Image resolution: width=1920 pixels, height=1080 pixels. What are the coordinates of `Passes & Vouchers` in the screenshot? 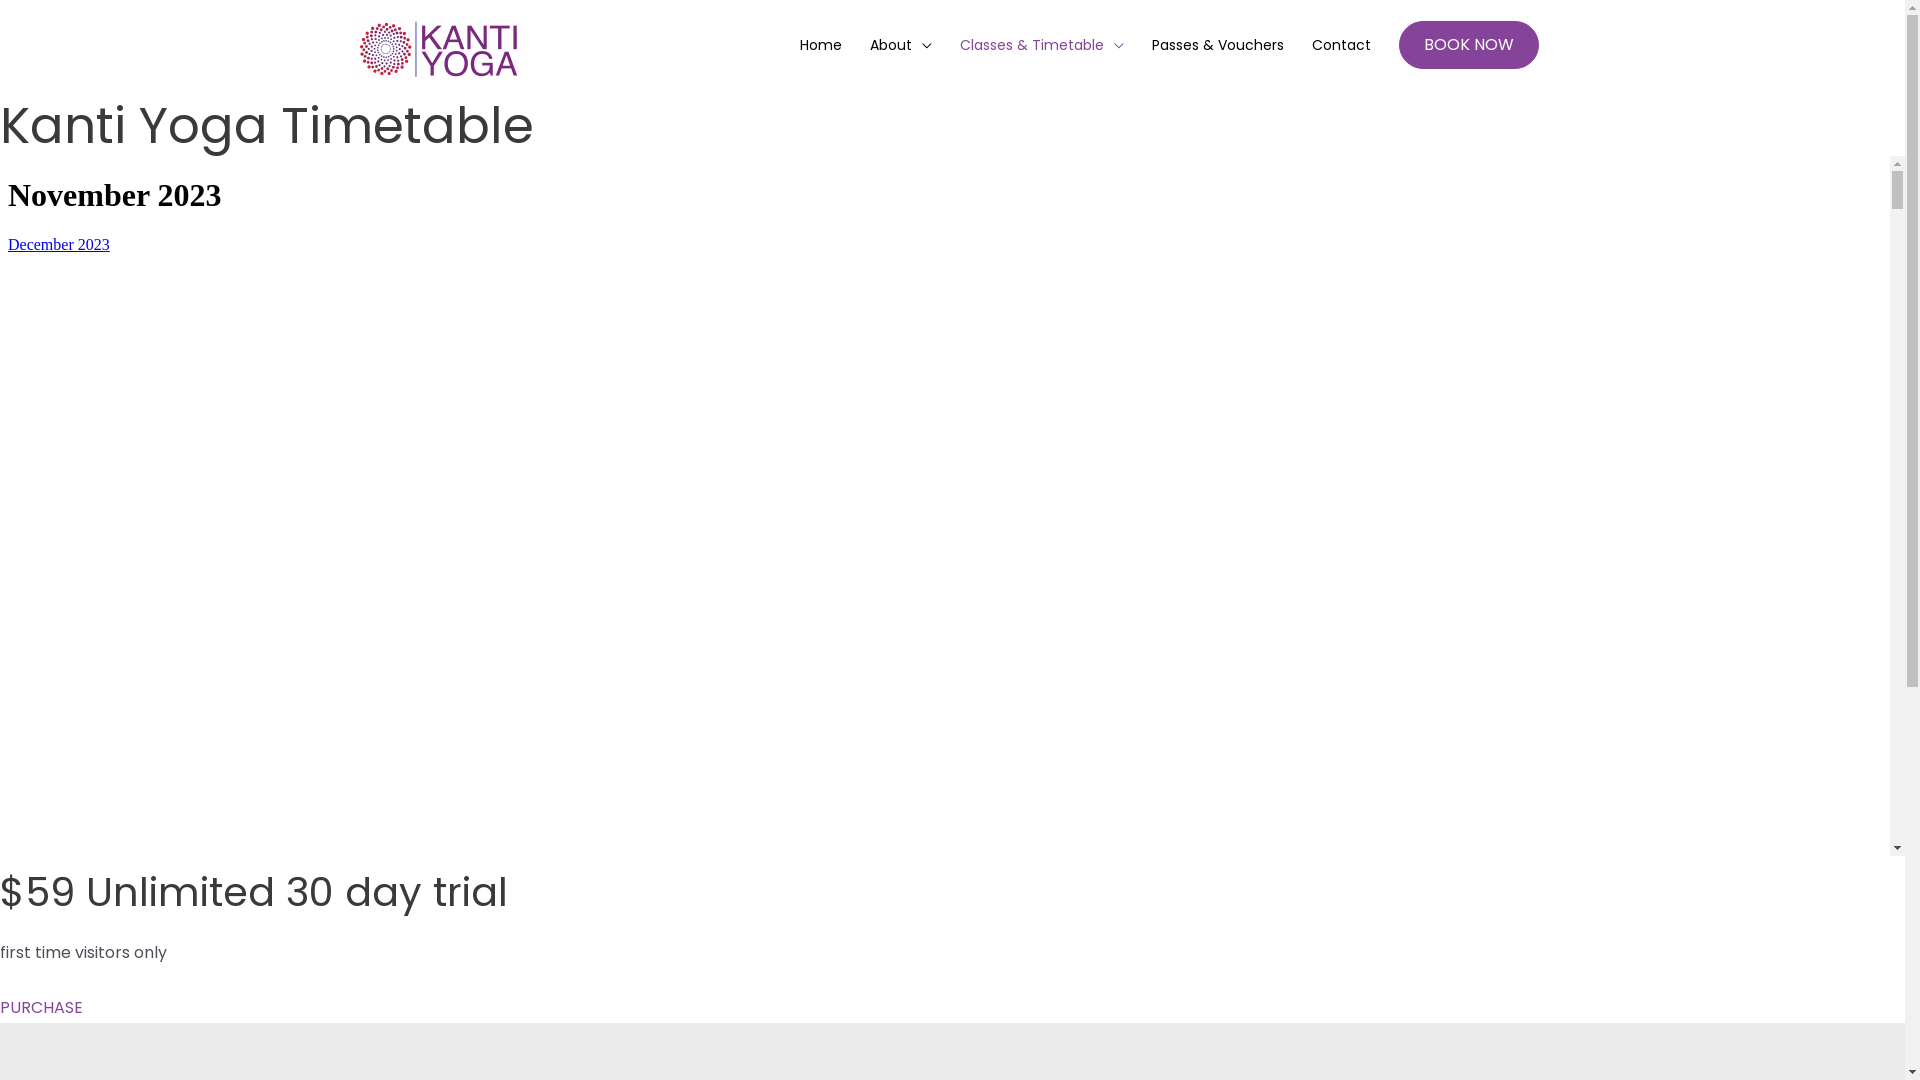 It's located at (1218, 45).